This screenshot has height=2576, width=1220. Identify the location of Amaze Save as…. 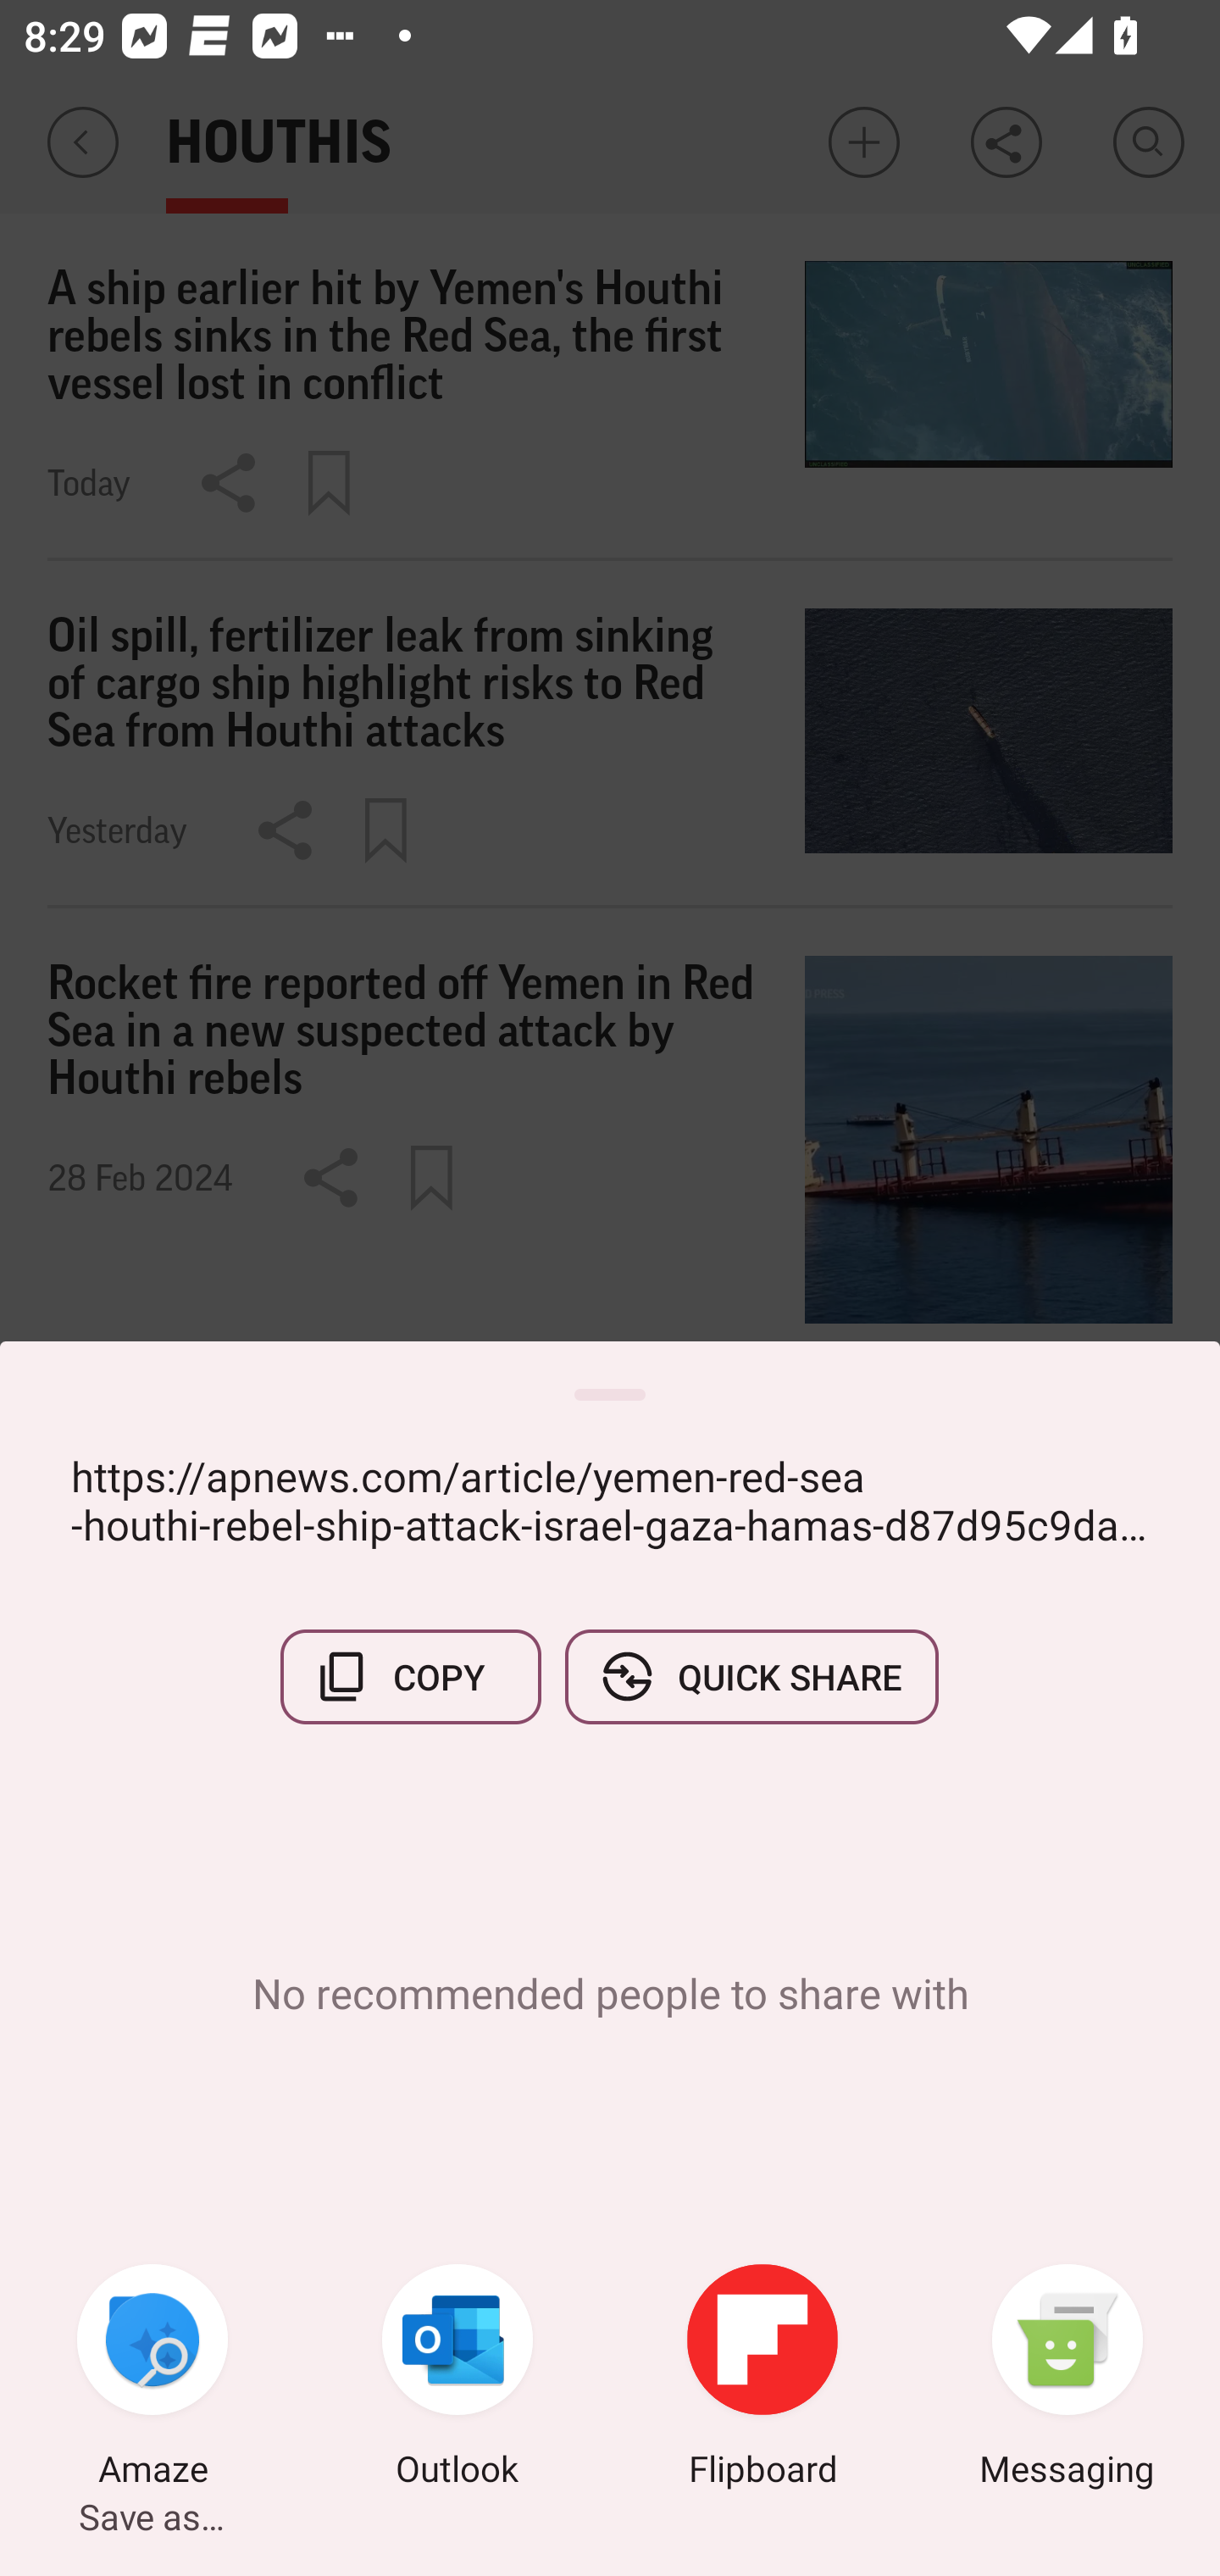
(152, 2379).